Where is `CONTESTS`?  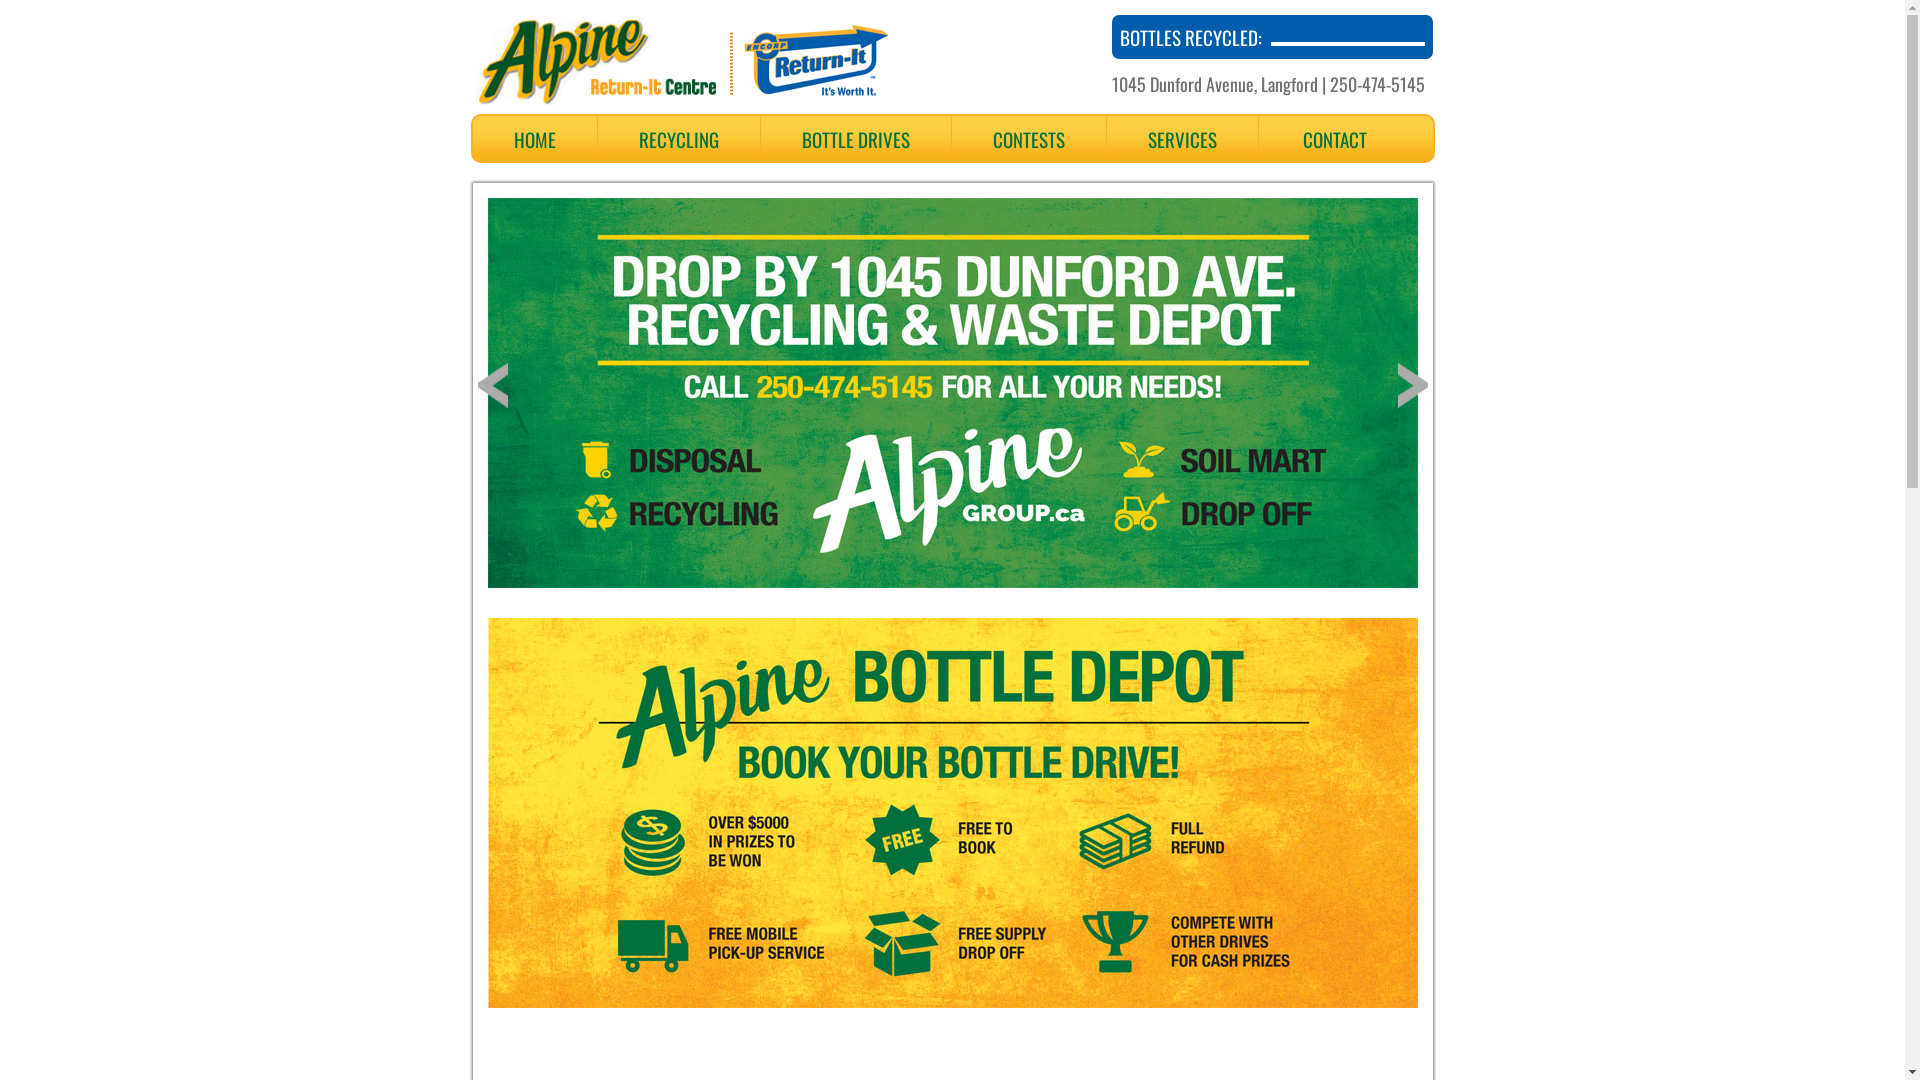 CONTESTS is located at coordinates (1029, 139).